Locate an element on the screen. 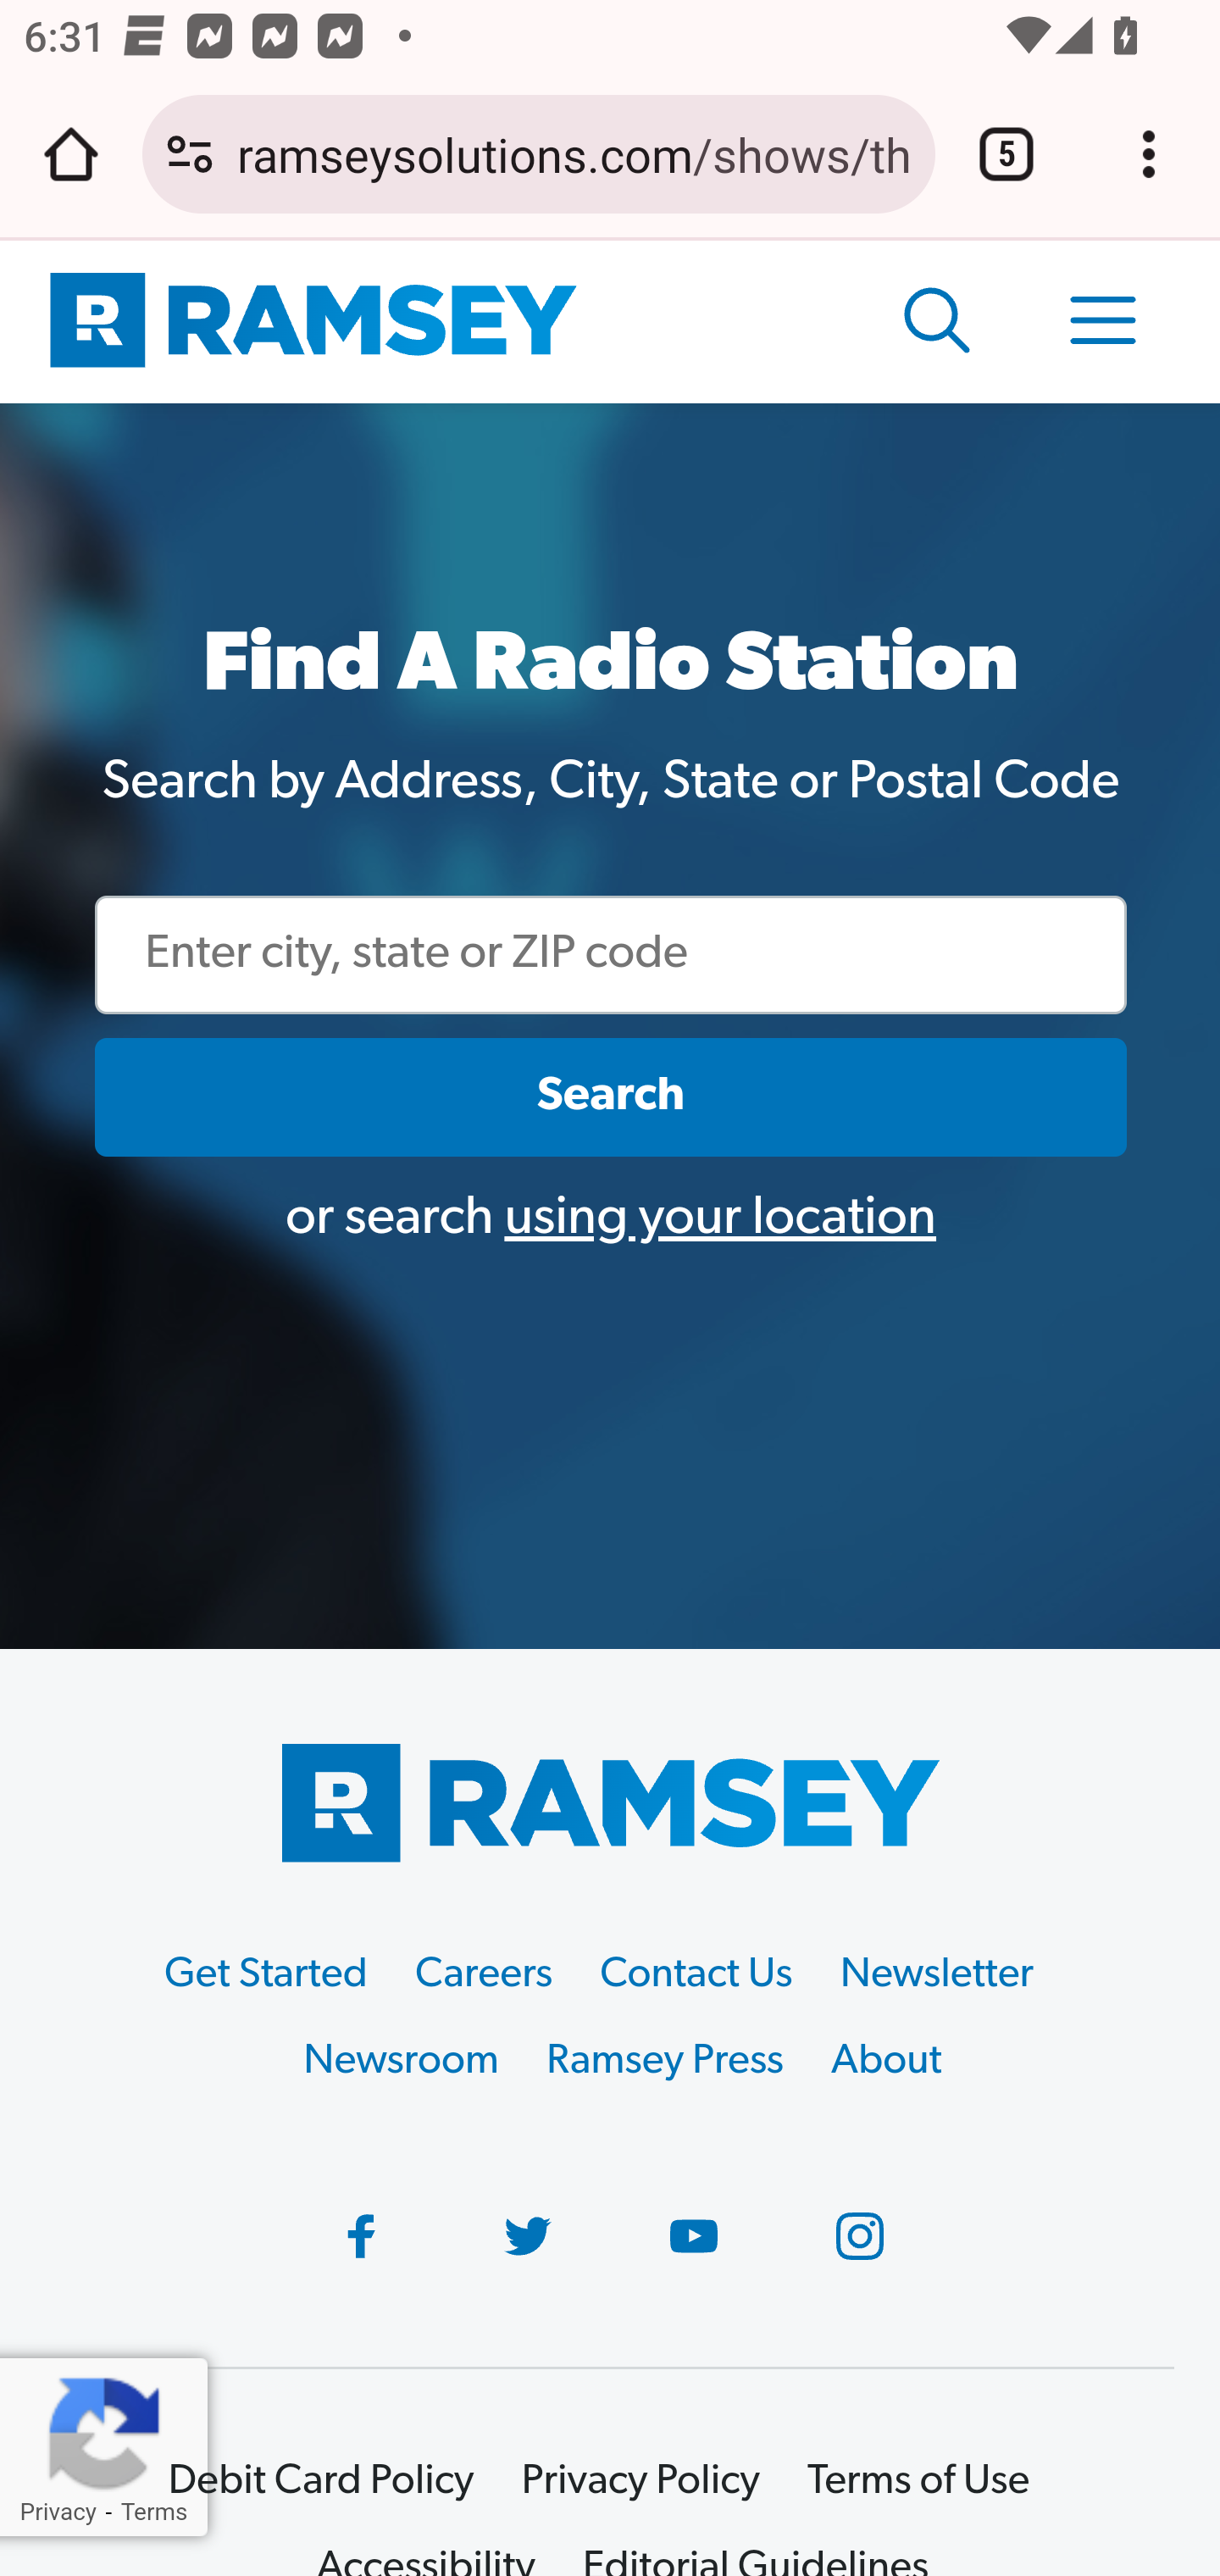  using your location is located at coordinates (720, 1220).